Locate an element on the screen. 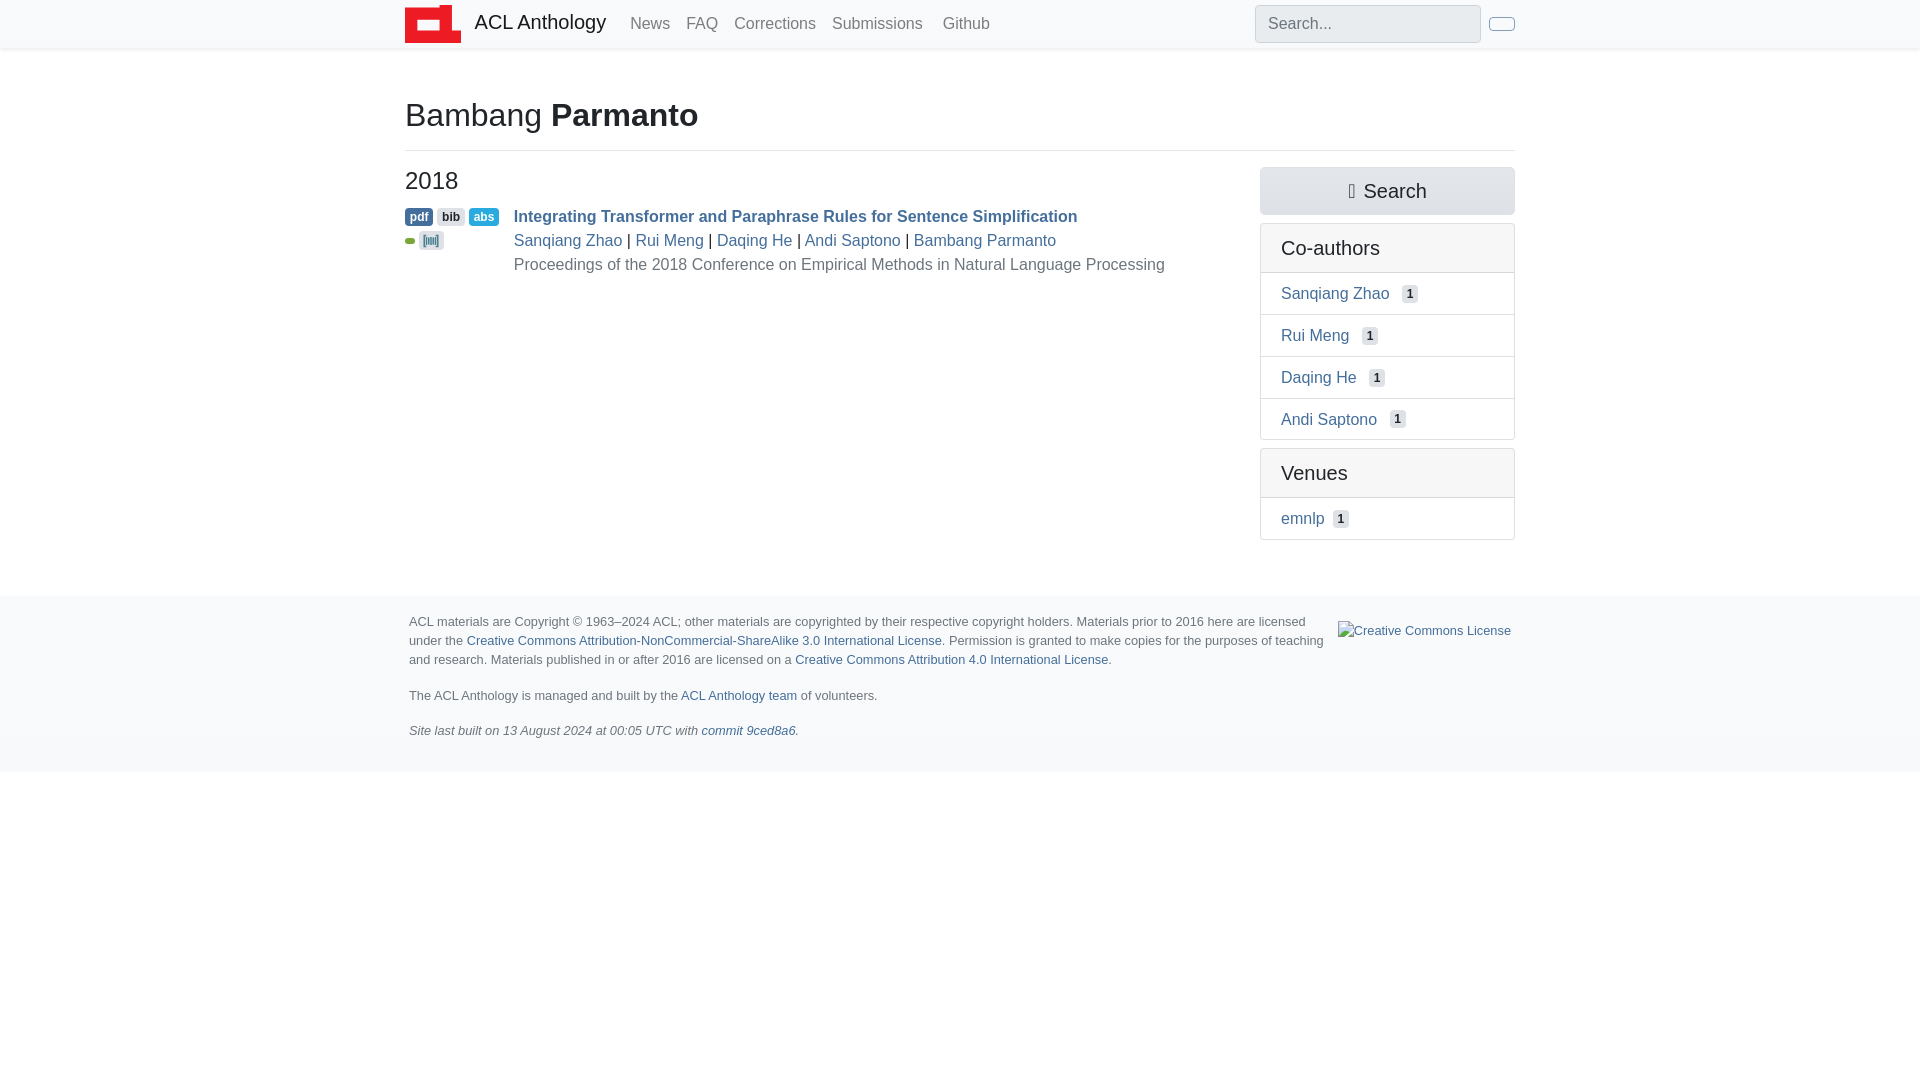 This screenshot has width=1920, height=1080. Rui Meng is located at coordinates (1314, 336).